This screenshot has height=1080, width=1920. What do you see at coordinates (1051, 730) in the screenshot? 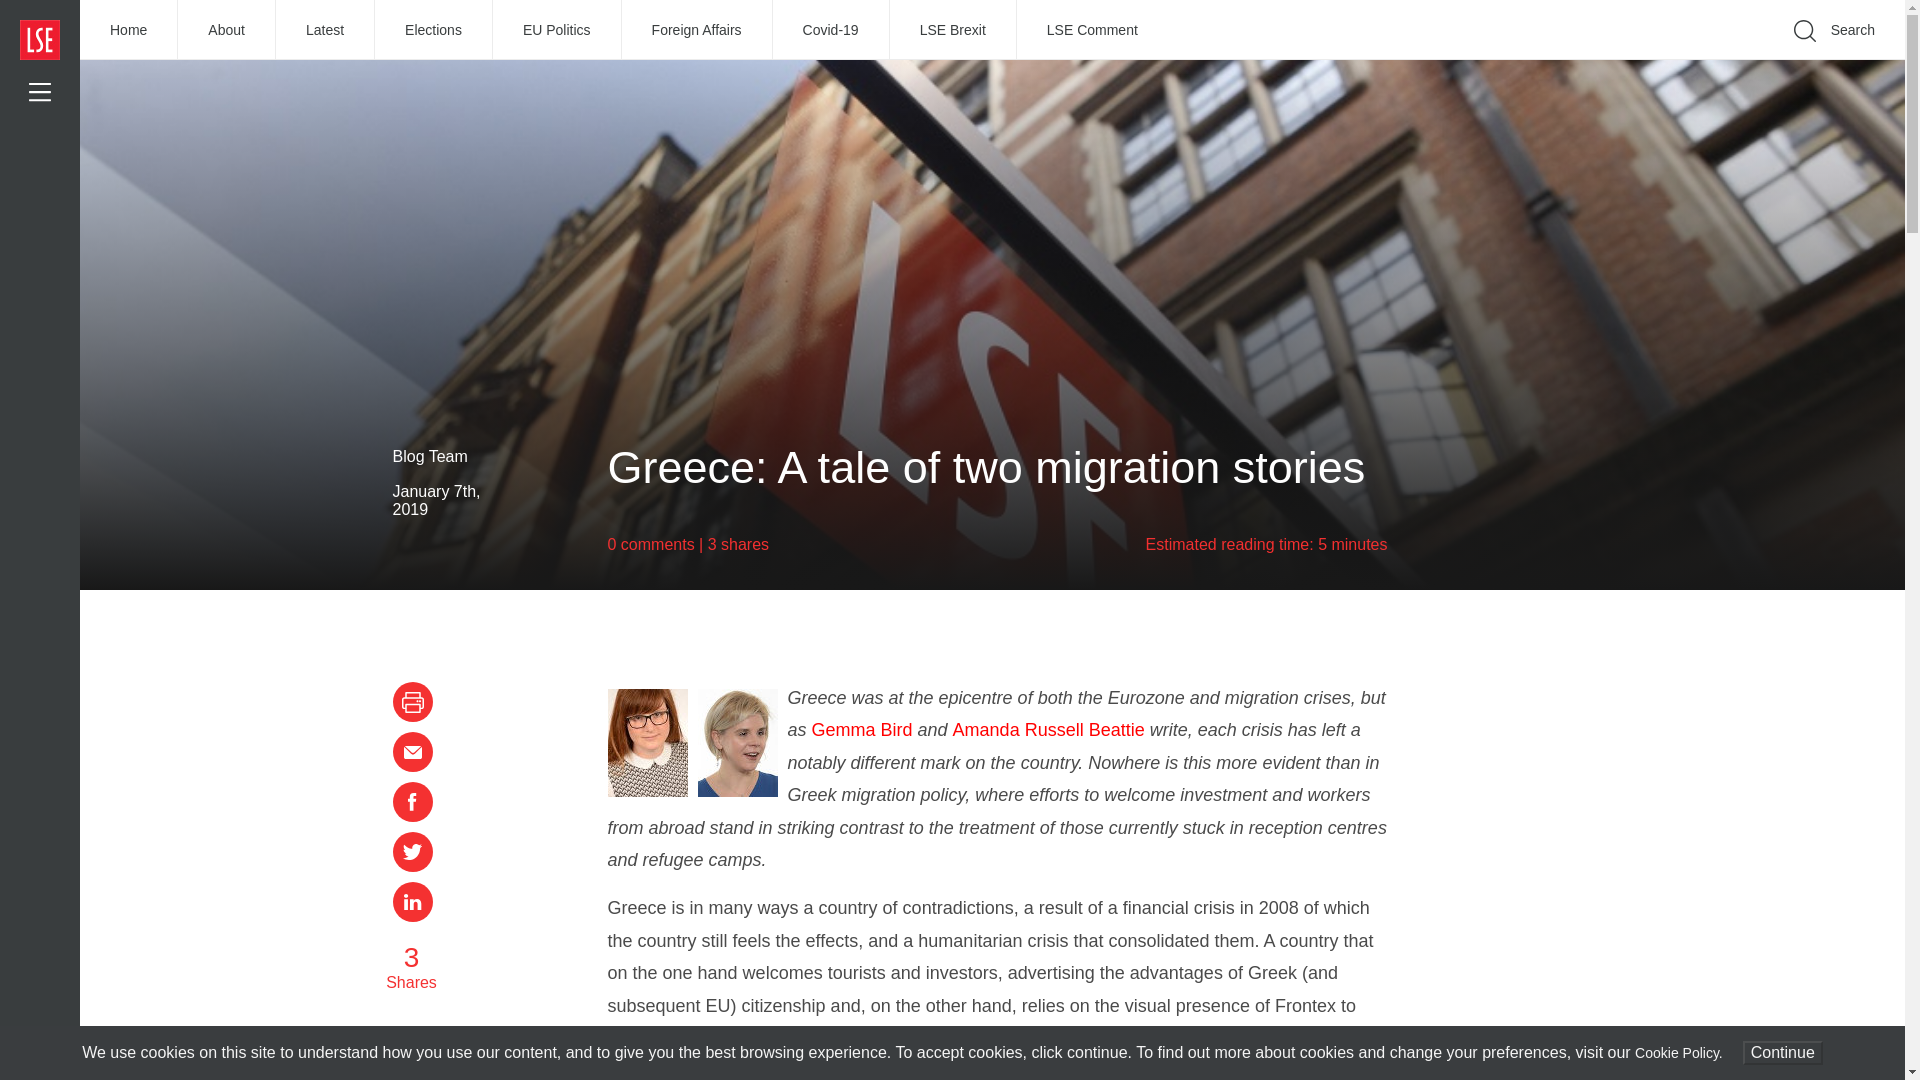
I see `Amanda Russell Beattie` at bounding box center [1051, 730].